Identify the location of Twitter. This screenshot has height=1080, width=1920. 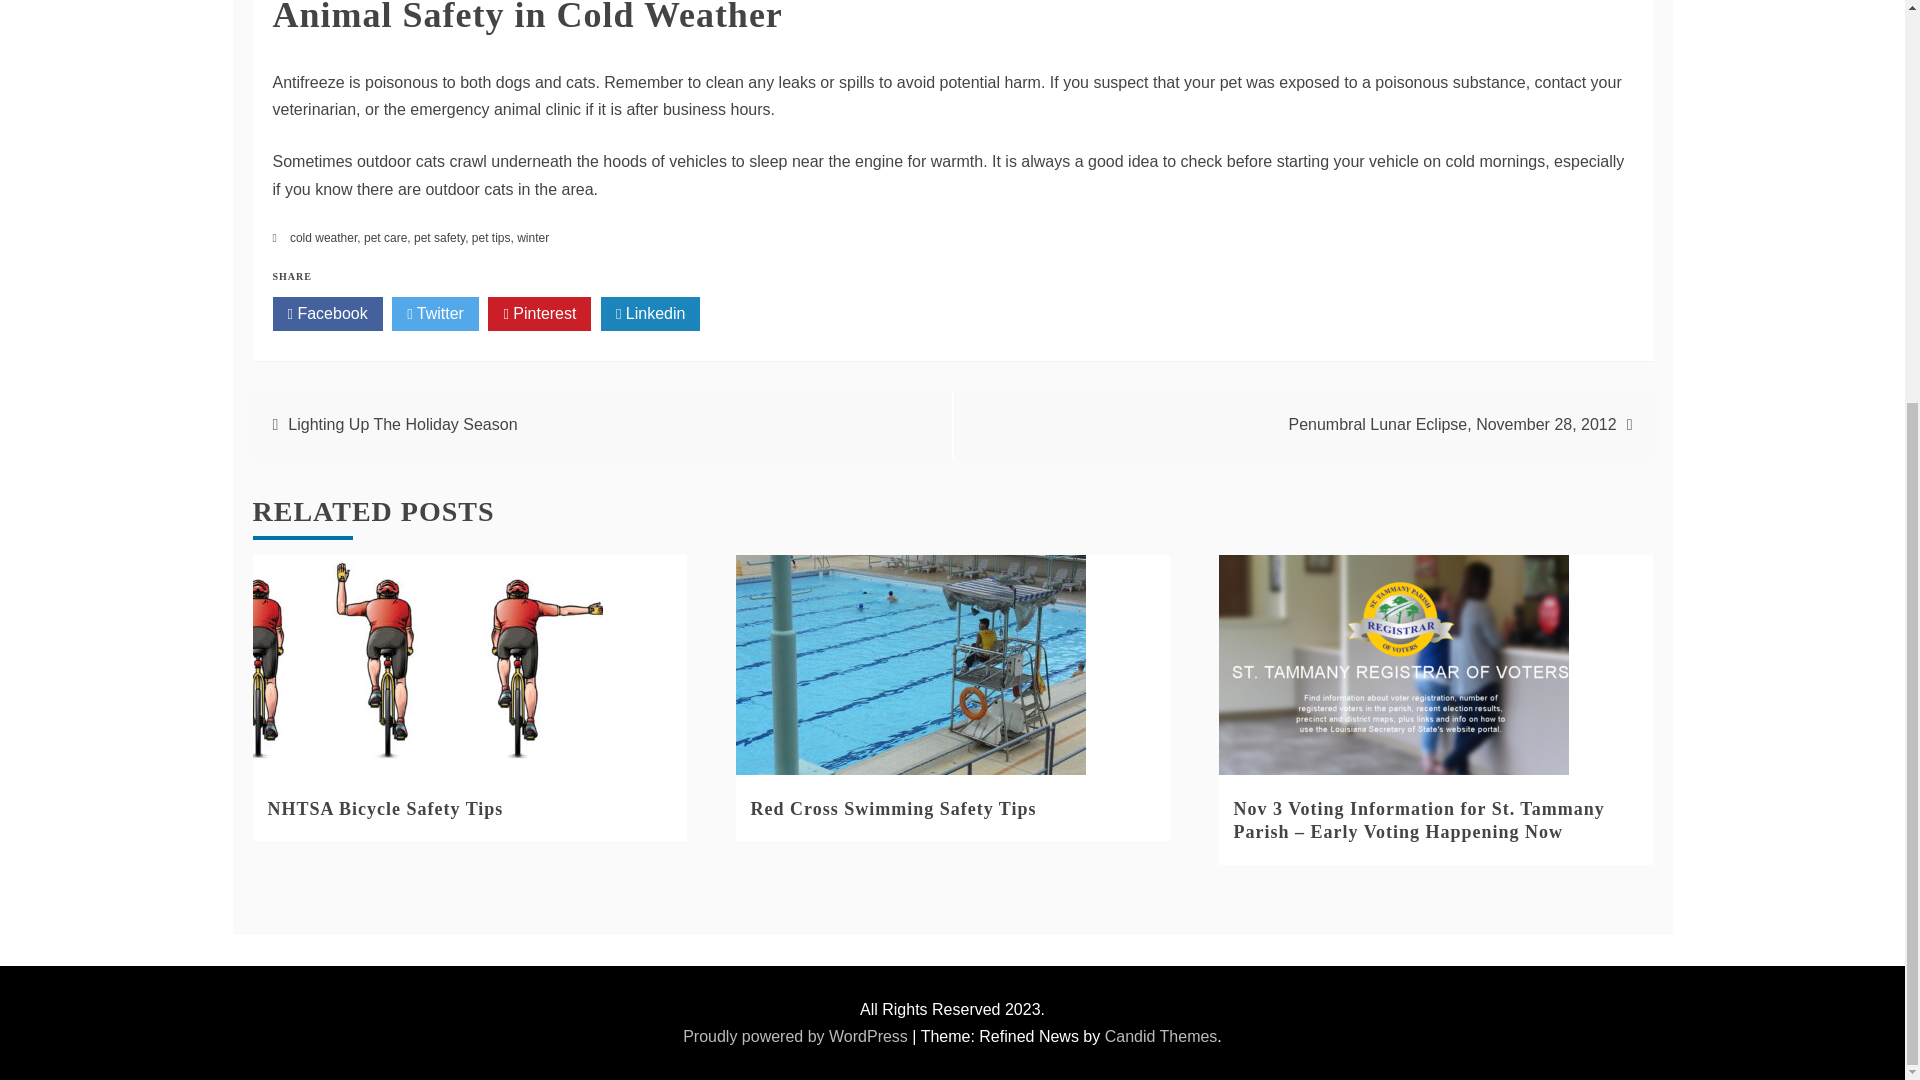
(434, 314).